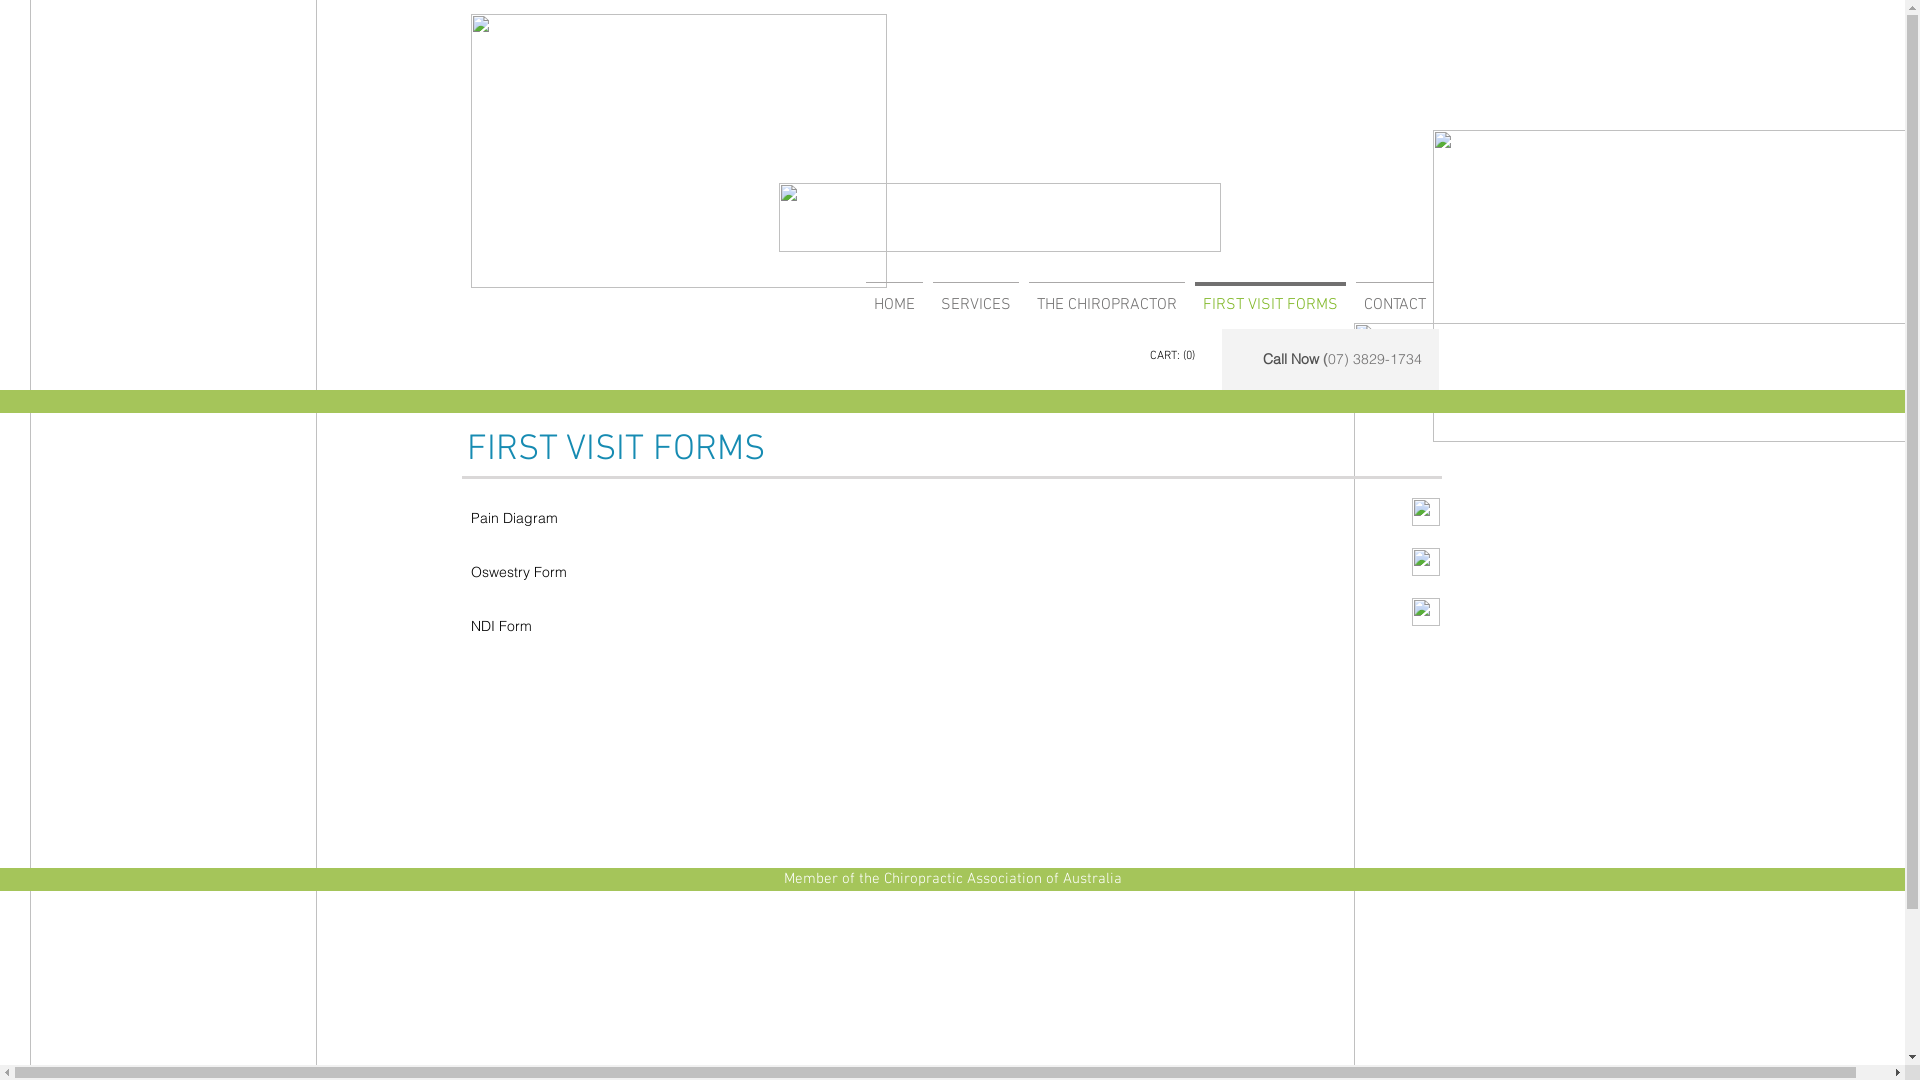  Describe the element at coordinates (1270, 296) in the screenshot. I see `FIRST VISIT FORMS` at that location.